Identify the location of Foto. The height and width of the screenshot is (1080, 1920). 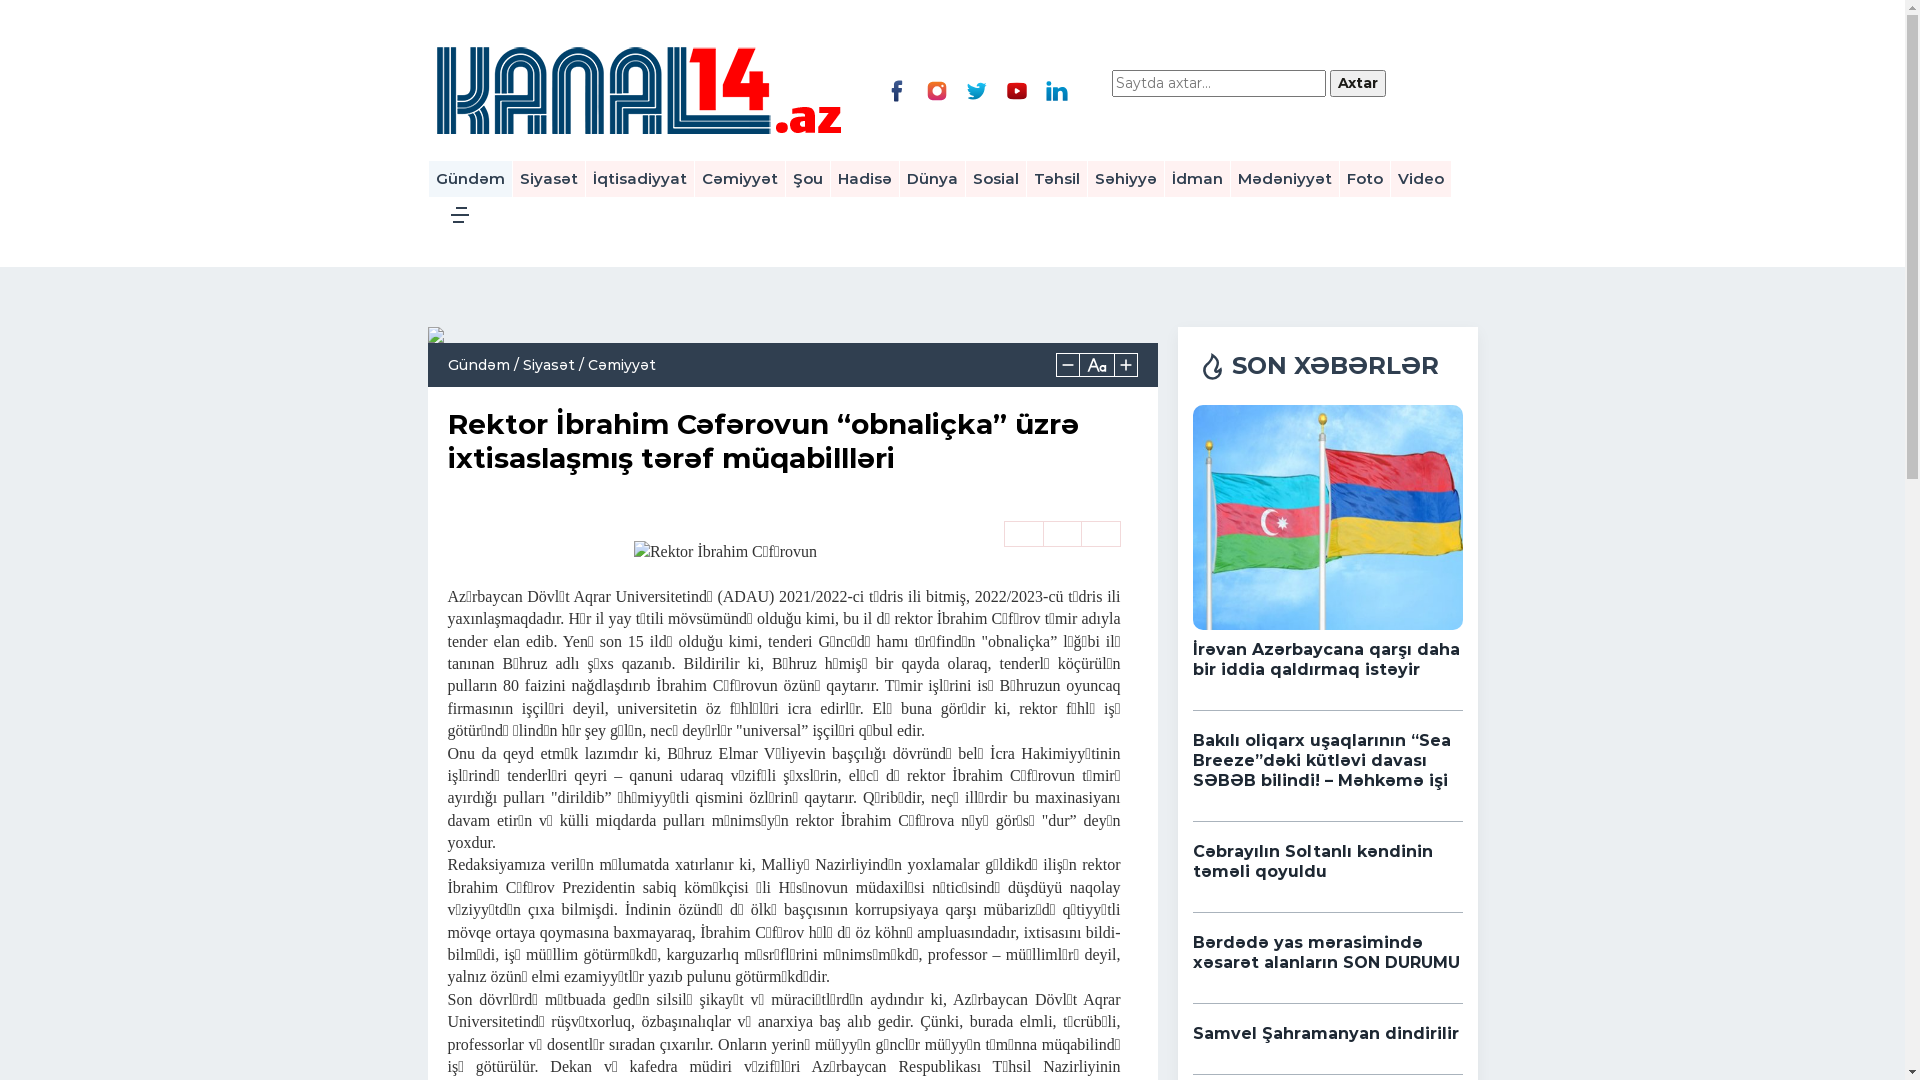
(1365, 179).